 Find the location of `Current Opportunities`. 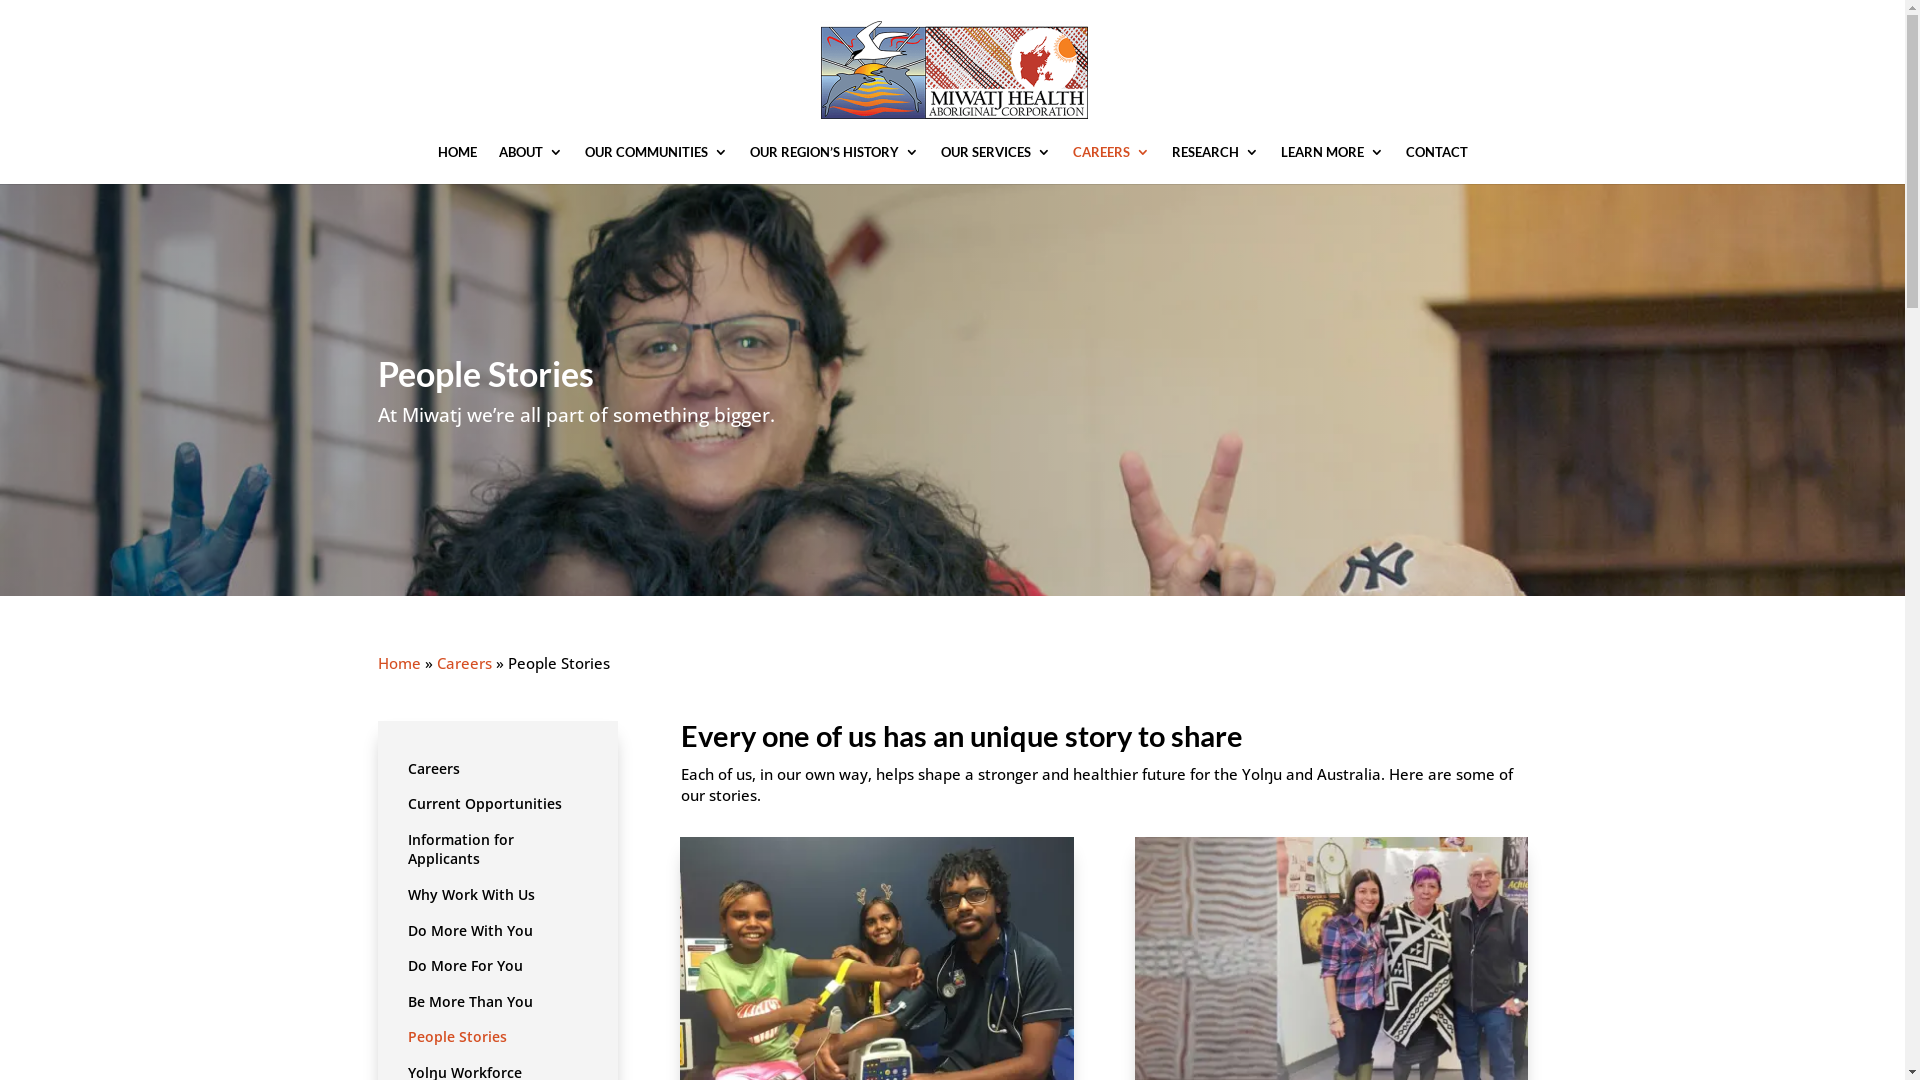

Current Opportunities is located at coordinates (485, 808).